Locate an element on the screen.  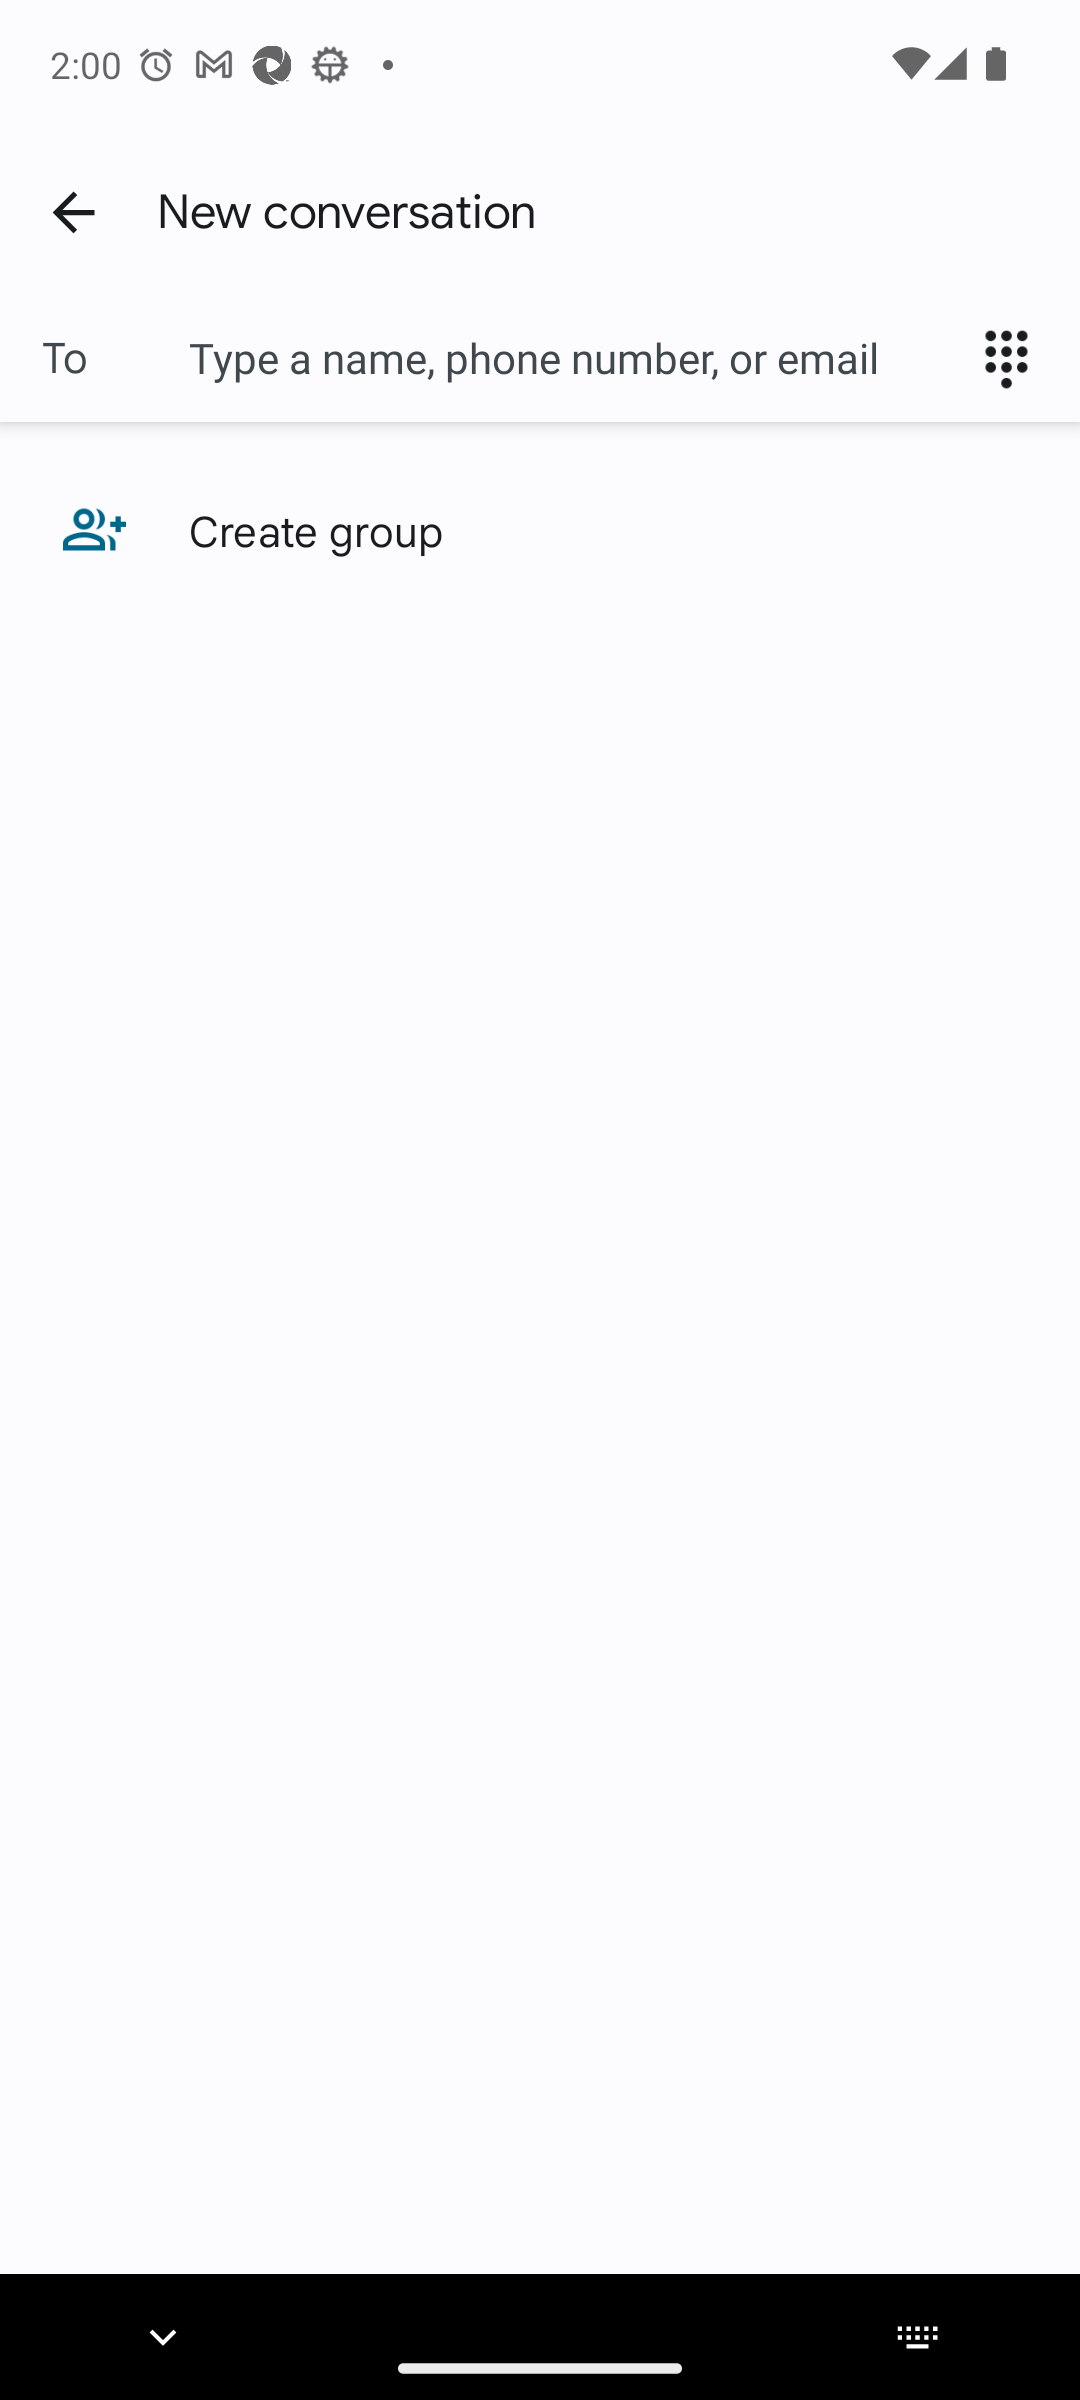
Switch between entering text and numbers is located at coordinates (1016, 358).